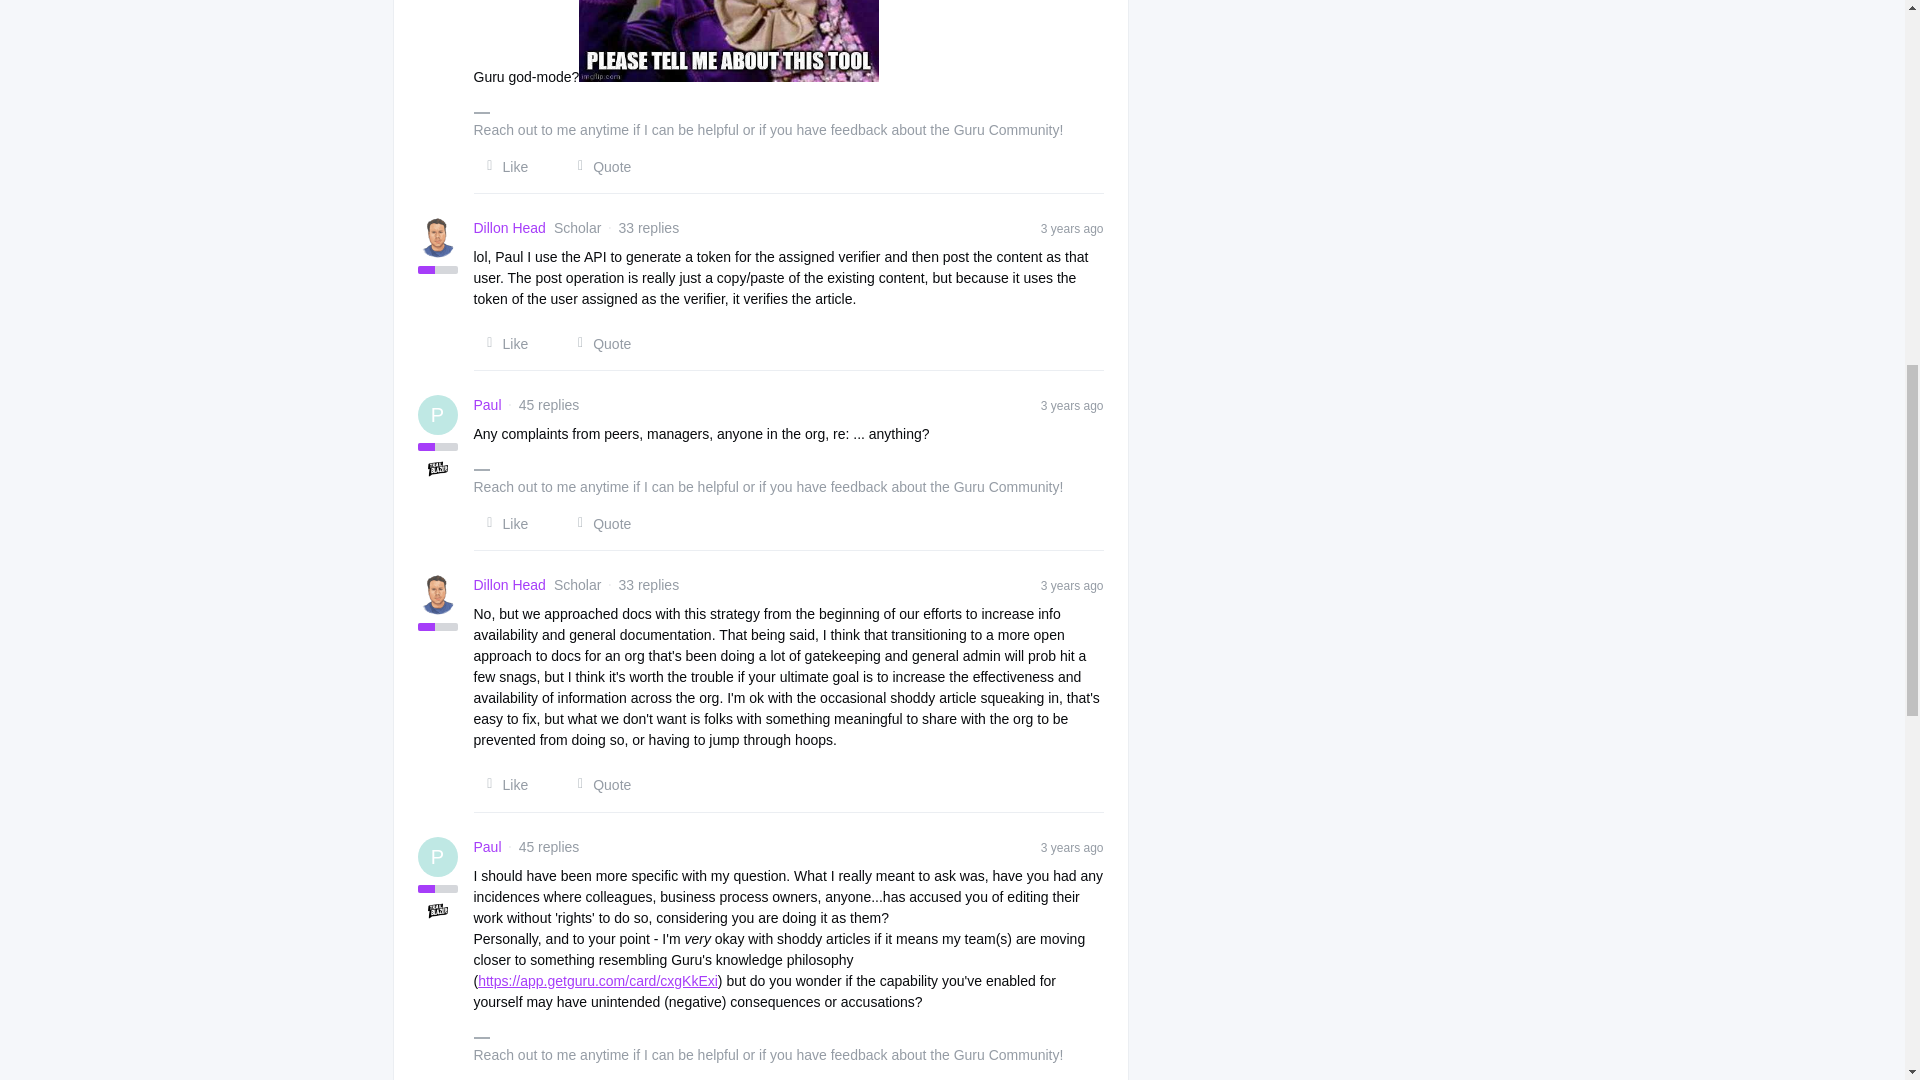 The height and width of the screenshot is (1080, 1920). Describe the element at coordinates (598, 524) in the screenshot. I see `Quote` at that location.